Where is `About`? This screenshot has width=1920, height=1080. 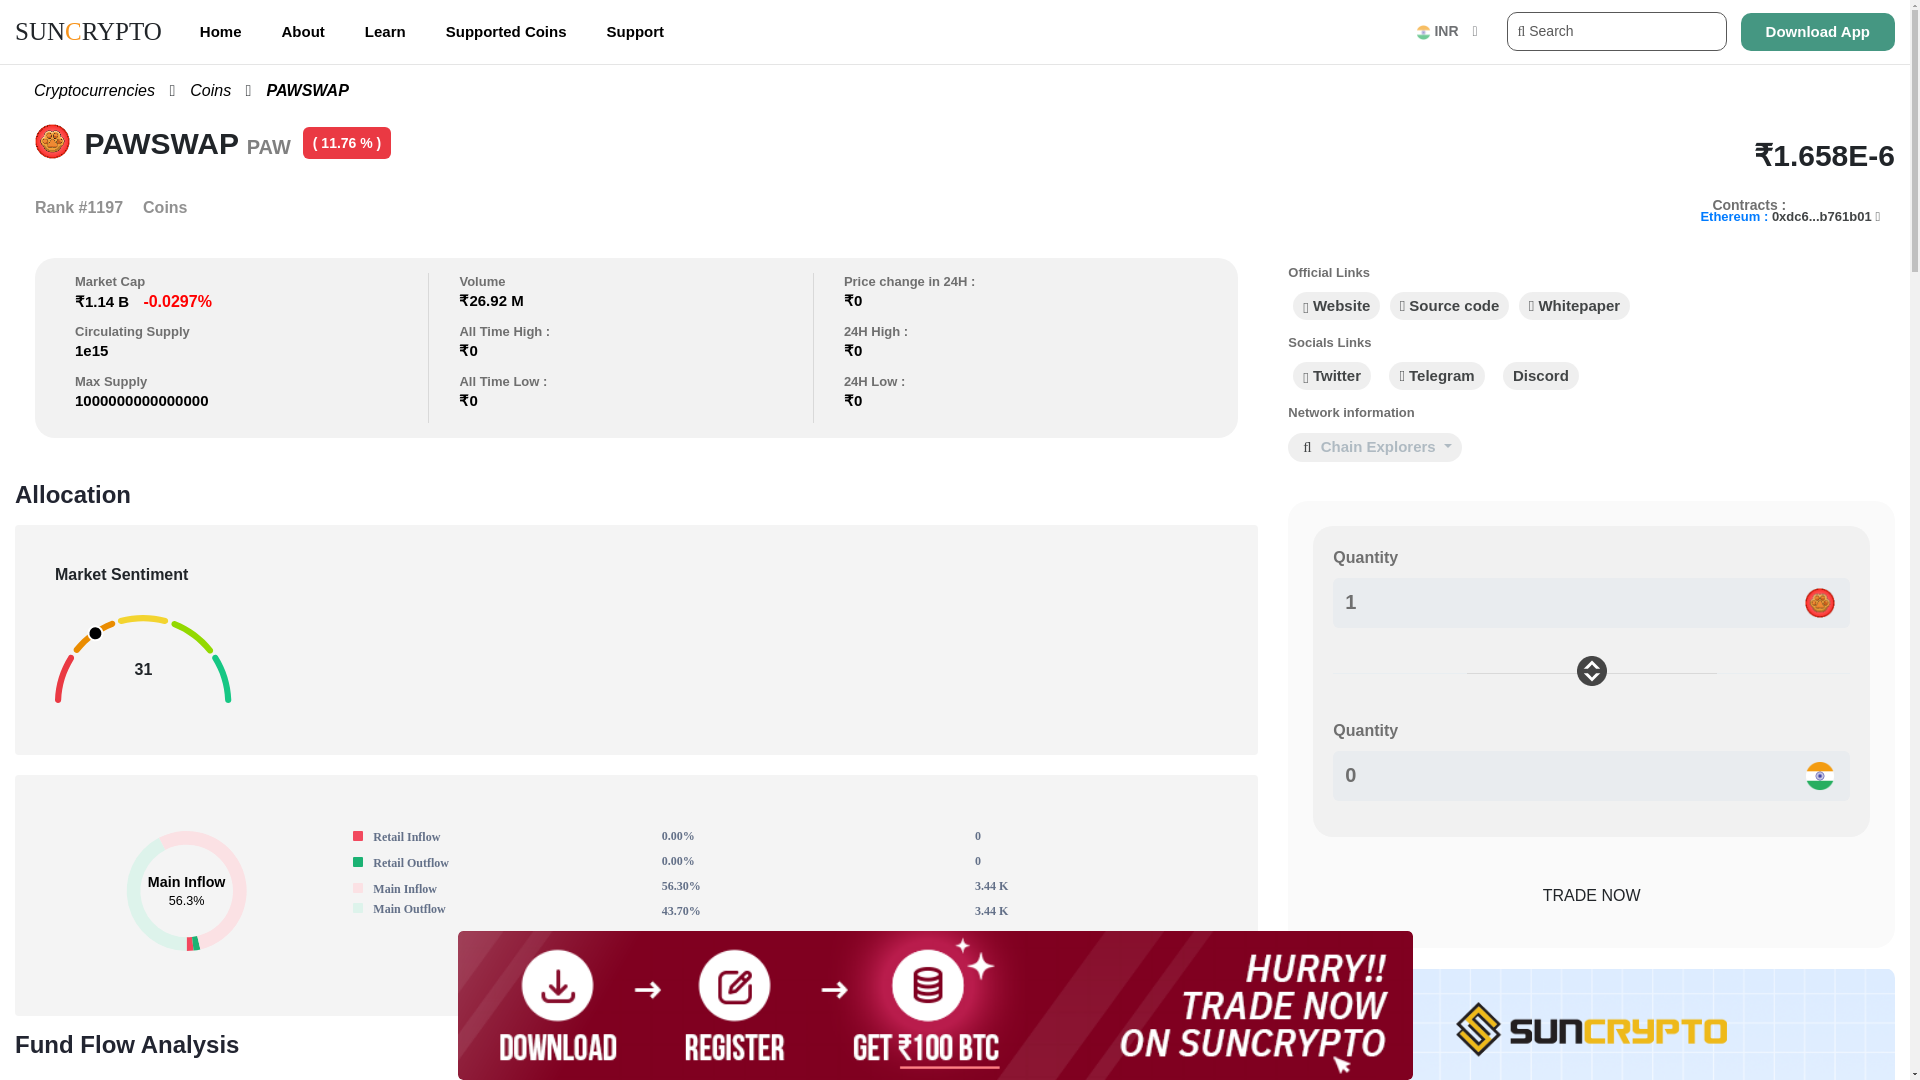
About is located at coordinates (303, 32).